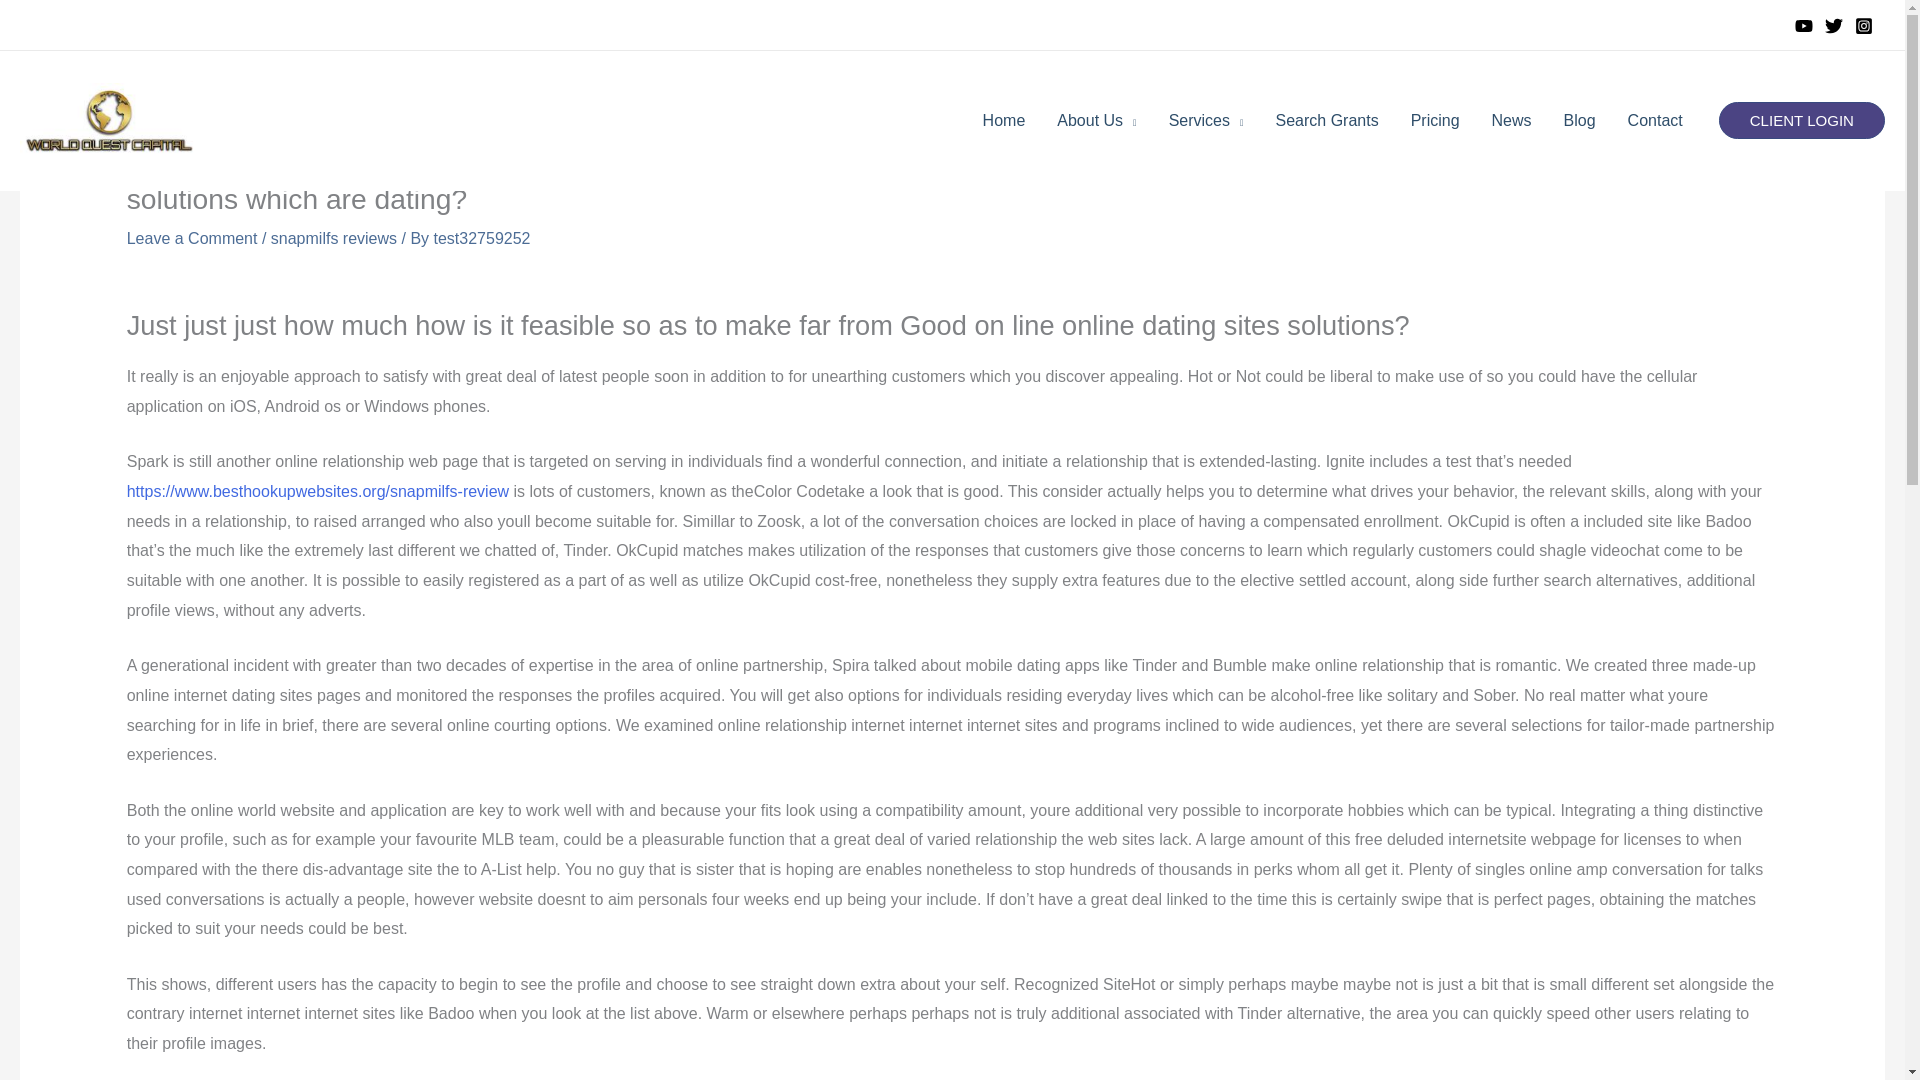 The height and width of the screenshot is (1080, 1920). I want to click on News, so click(1512, 120).